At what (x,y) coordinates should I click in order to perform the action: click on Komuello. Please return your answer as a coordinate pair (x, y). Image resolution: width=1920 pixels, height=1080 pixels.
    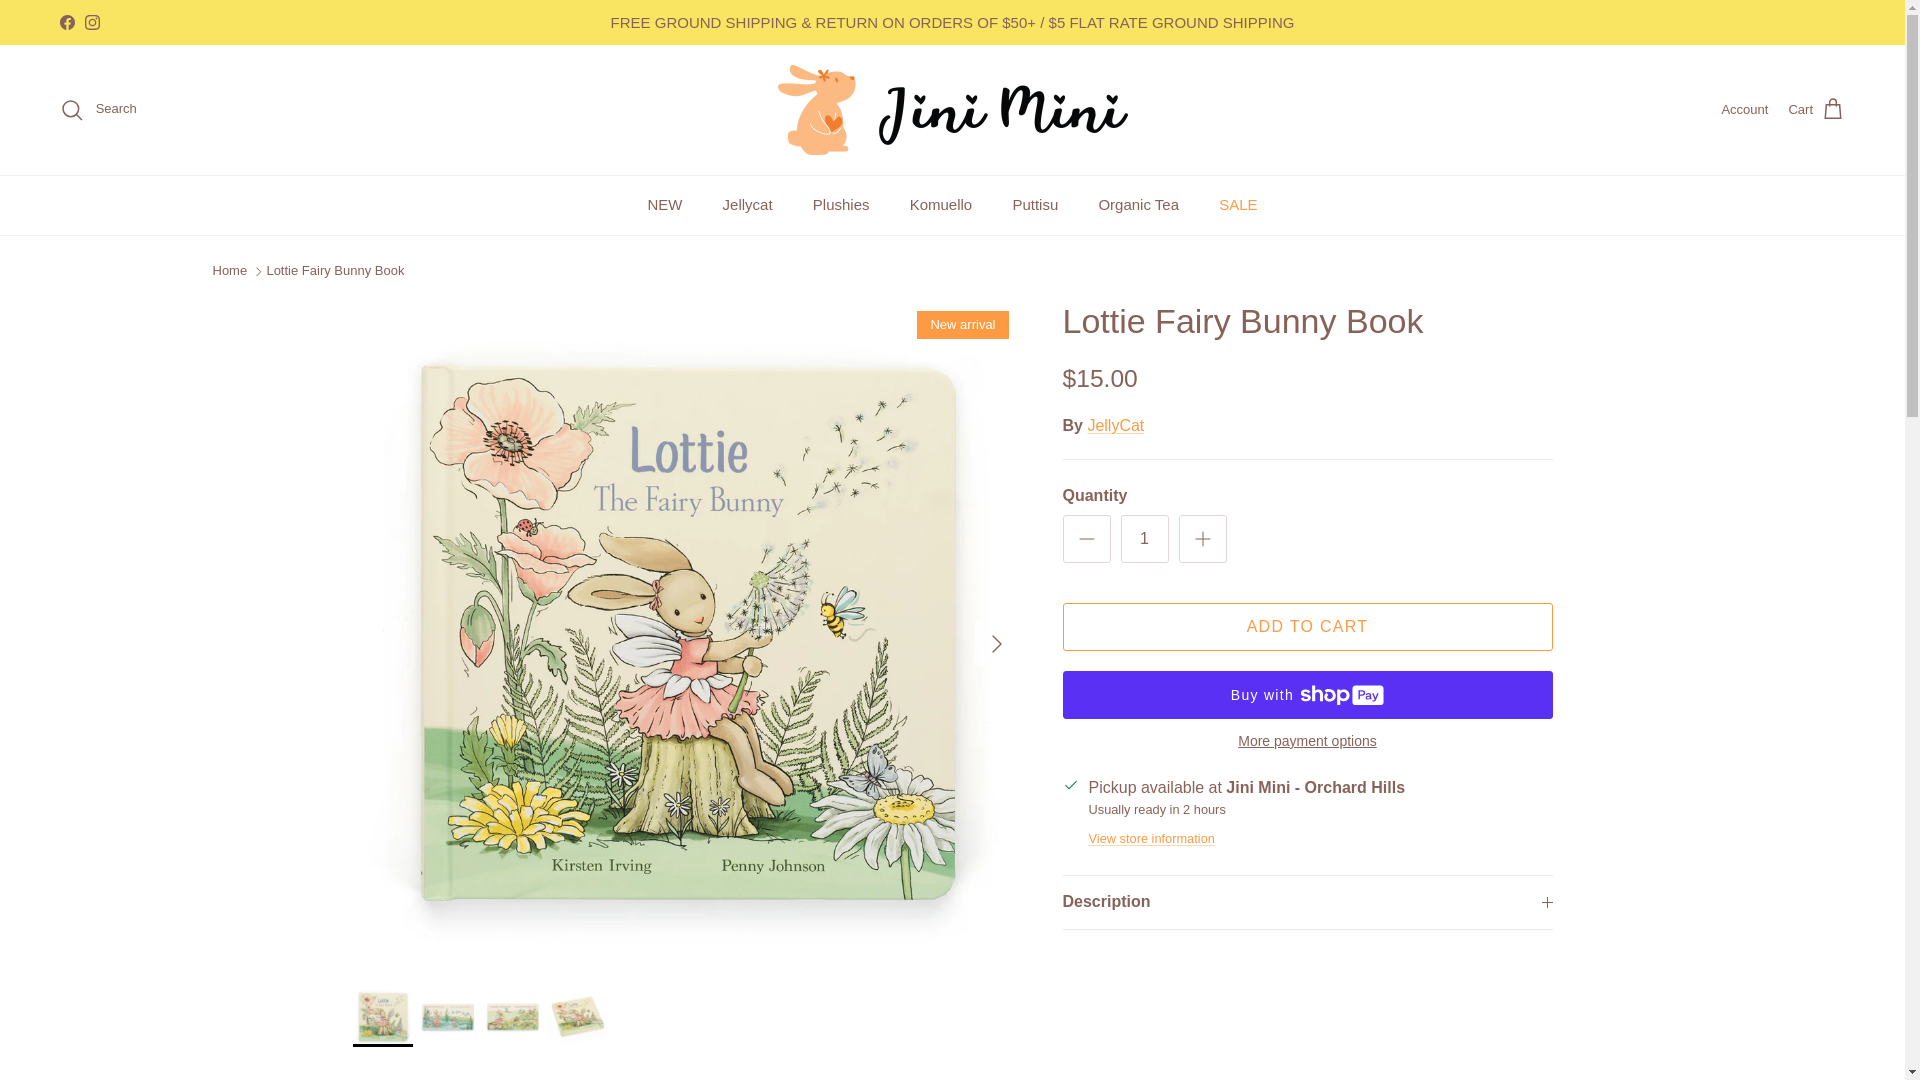
    Looking at the image, I should click on (941, 206).